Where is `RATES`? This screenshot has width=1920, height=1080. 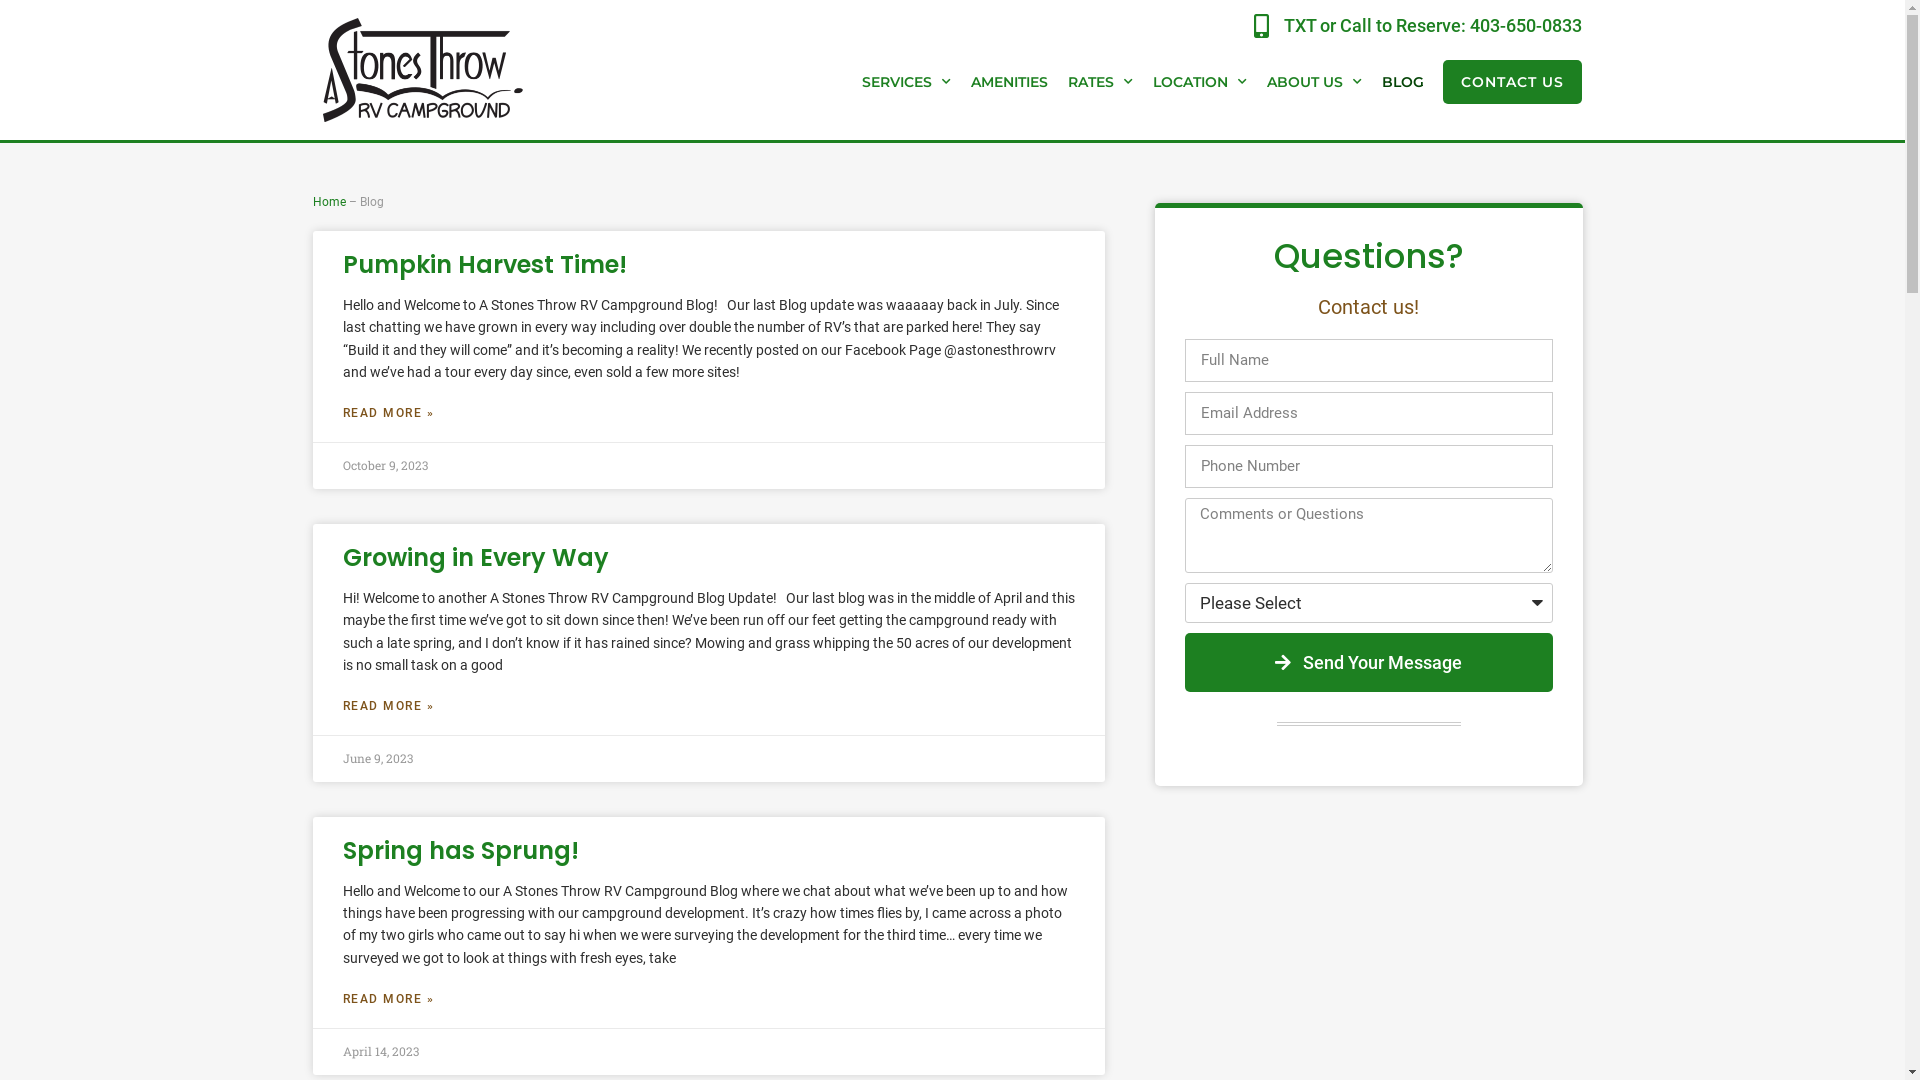 RATES is located at coordinates (1100, 82).